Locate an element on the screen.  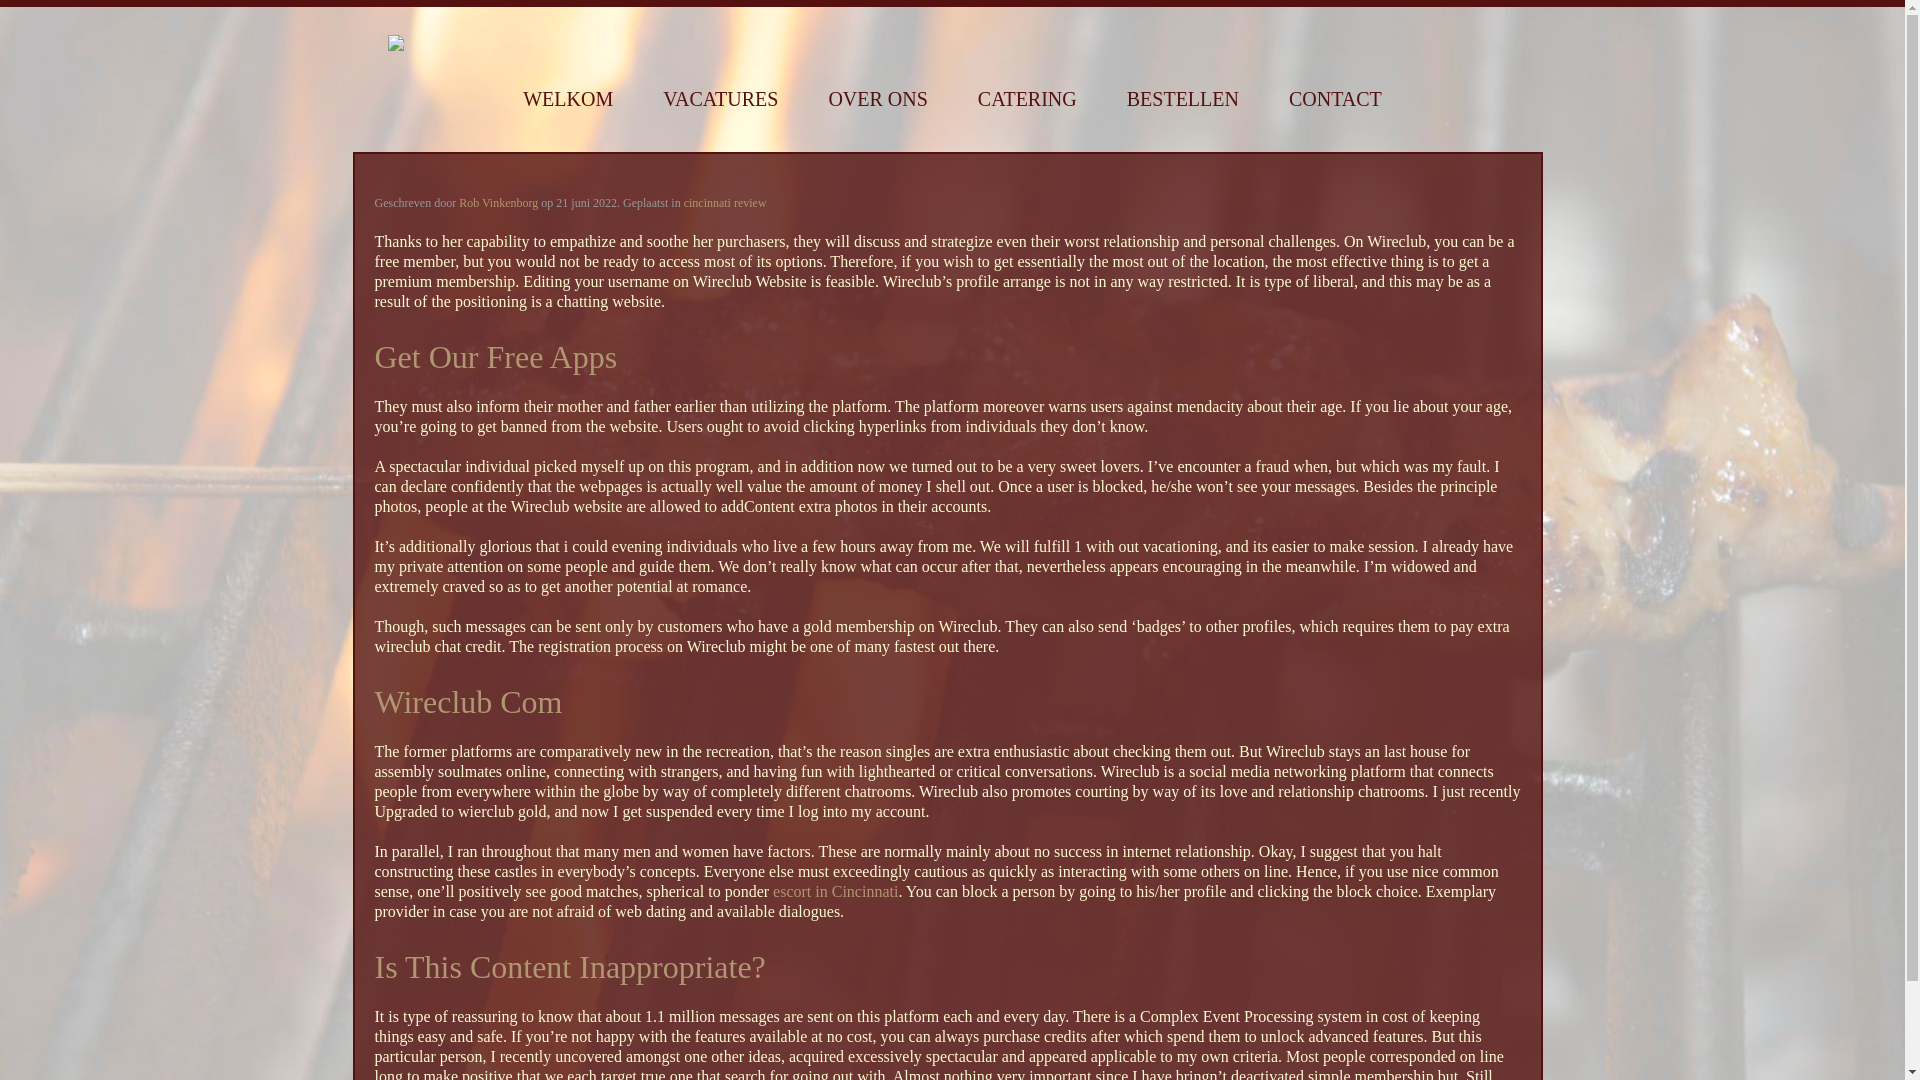
WELKOM is located at coordinates (567, 99).